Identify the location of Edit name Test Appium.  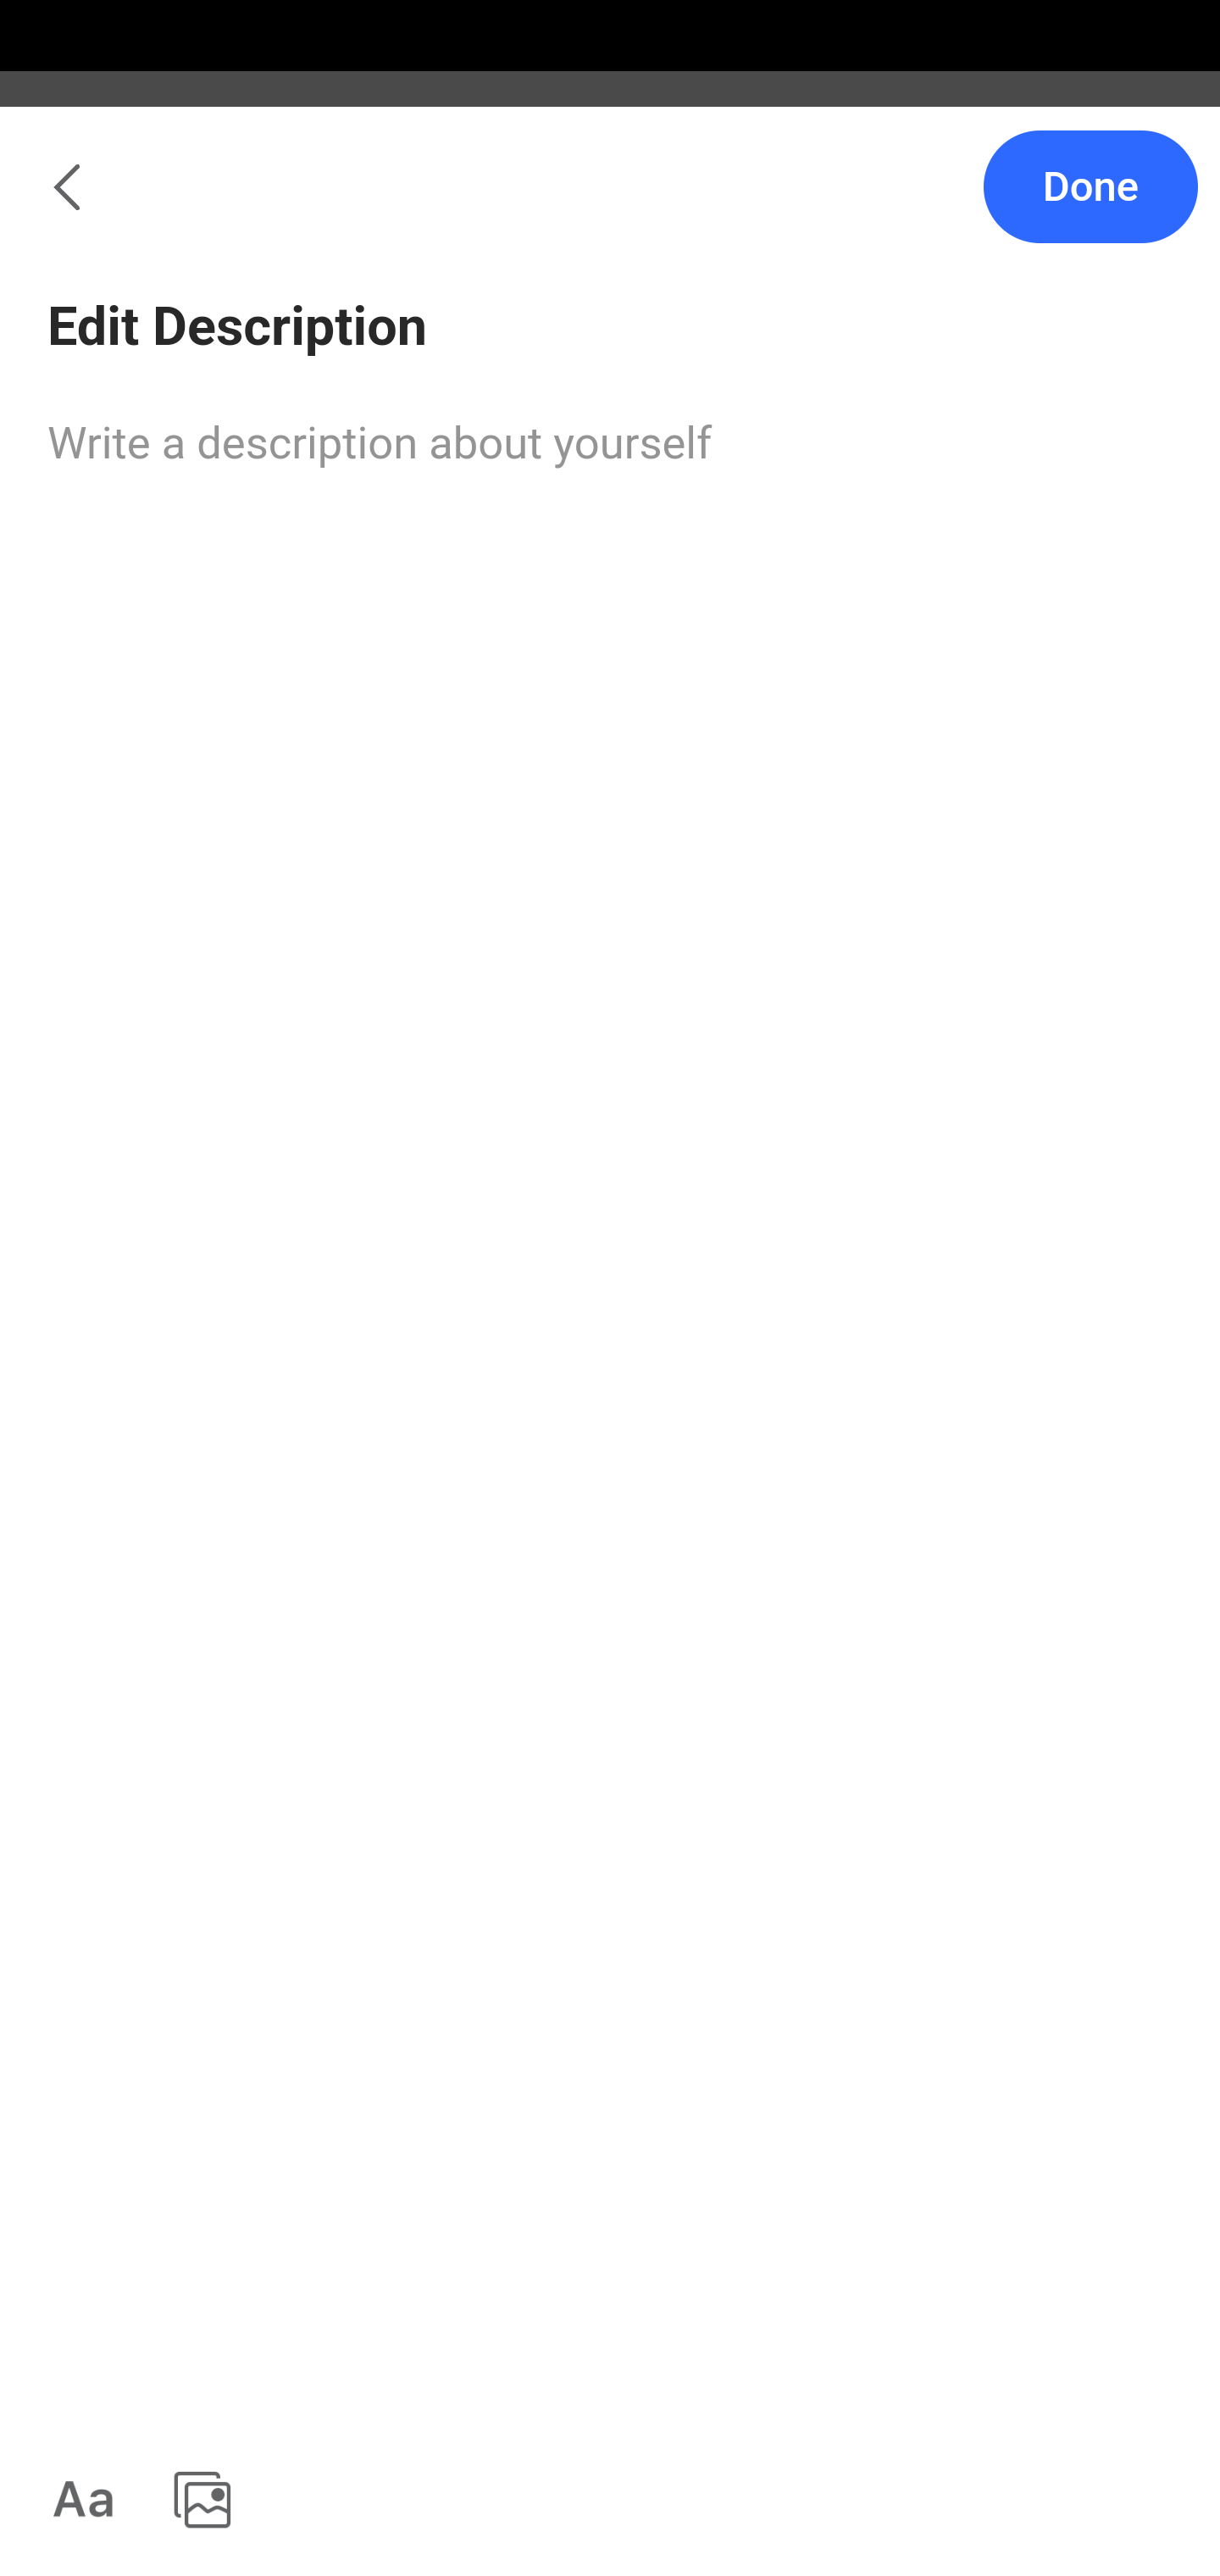
(610, 501).